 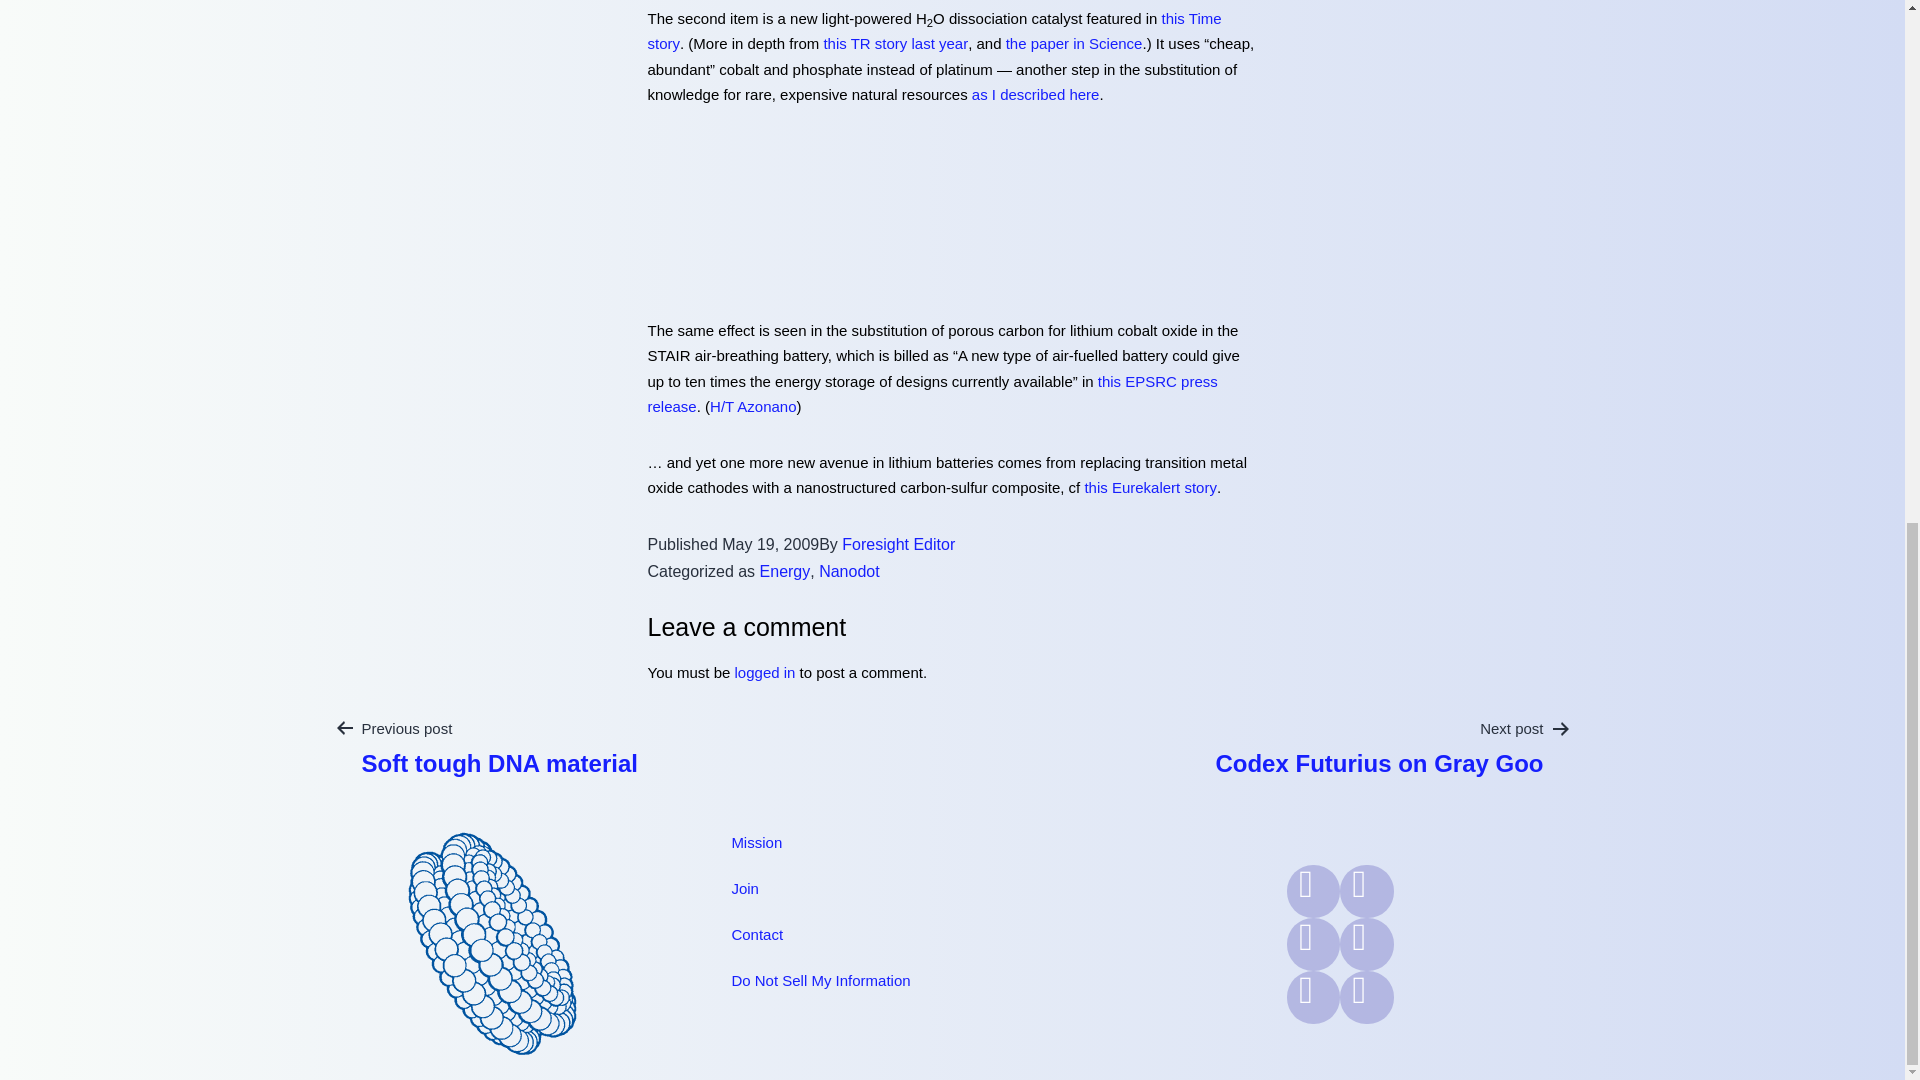 I want to click on the paper in Science, so click(x=1074, y=42).